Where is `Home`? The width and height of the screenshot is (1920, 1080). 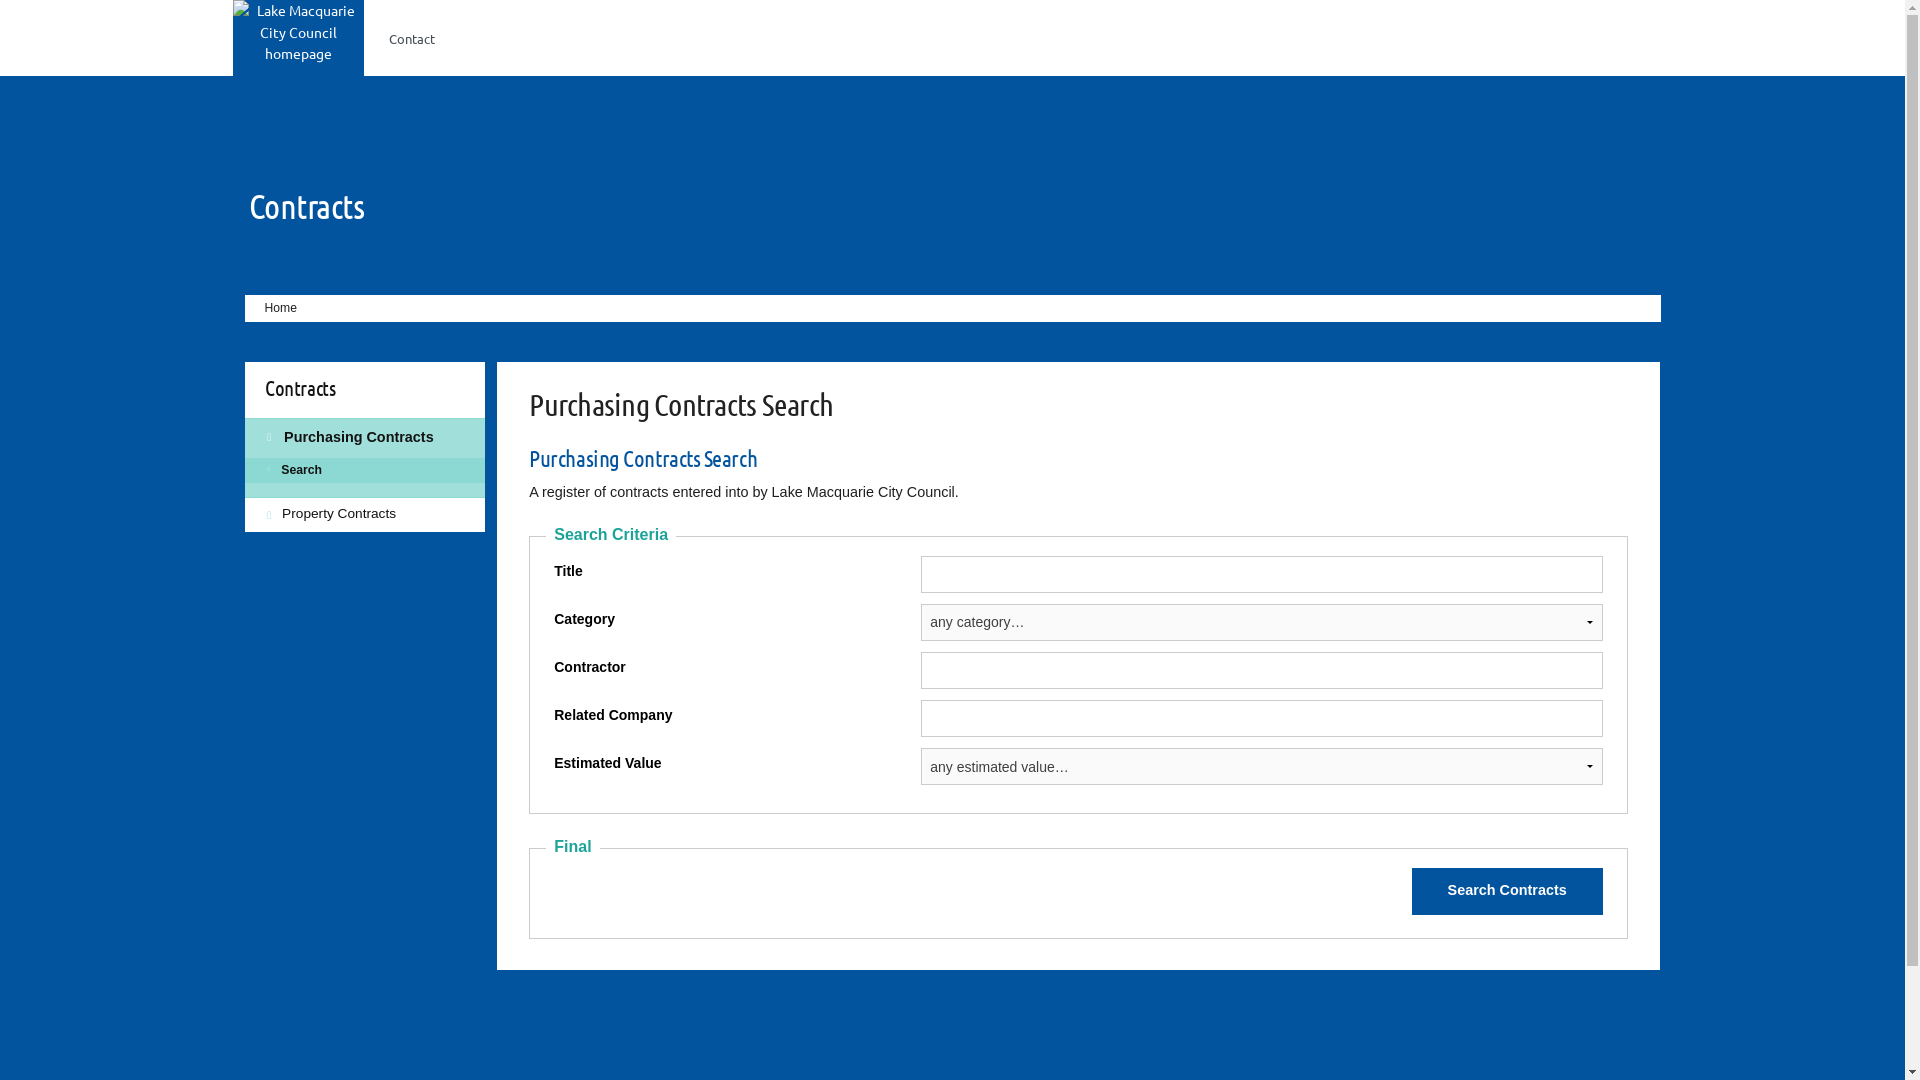
Home is located at coordinates (274, 309).